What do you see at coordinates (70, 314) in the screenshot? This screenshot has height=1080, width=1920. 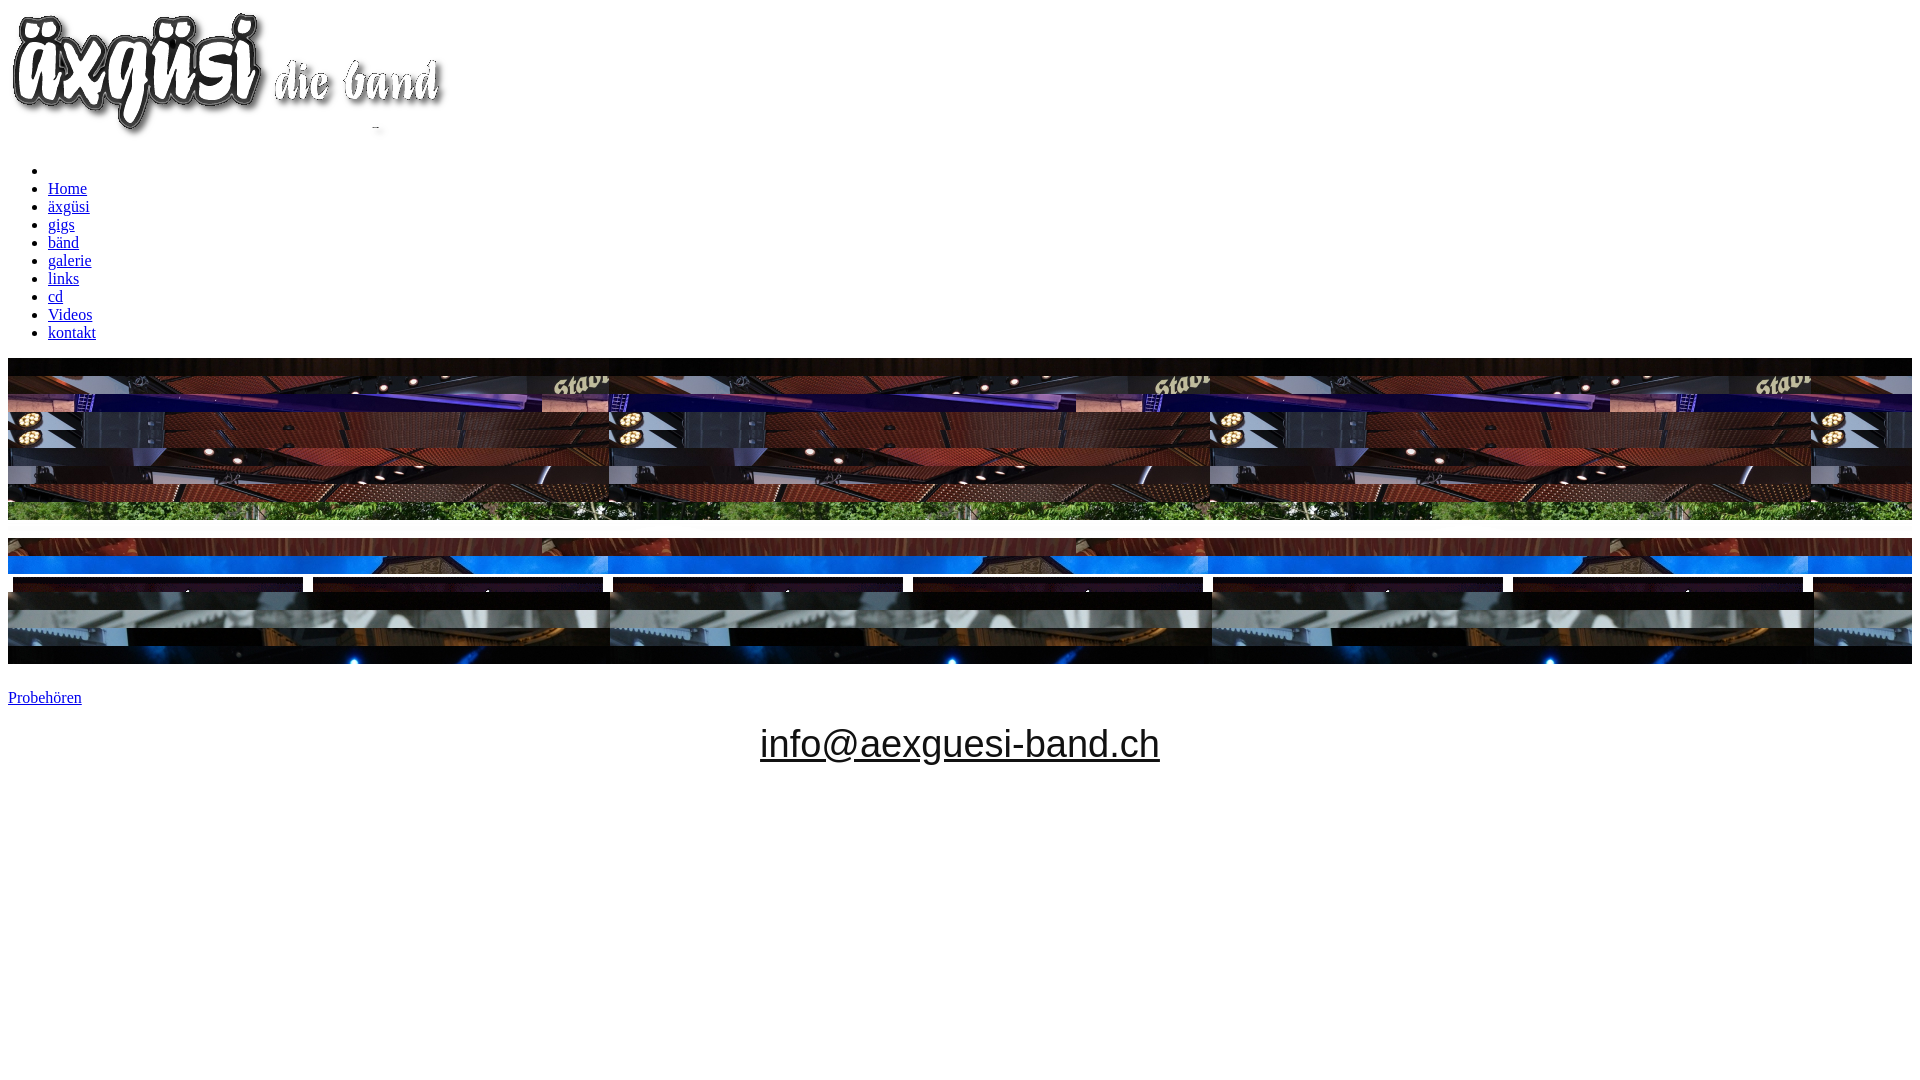 I see `Videos` at bounding box center [70, 314].